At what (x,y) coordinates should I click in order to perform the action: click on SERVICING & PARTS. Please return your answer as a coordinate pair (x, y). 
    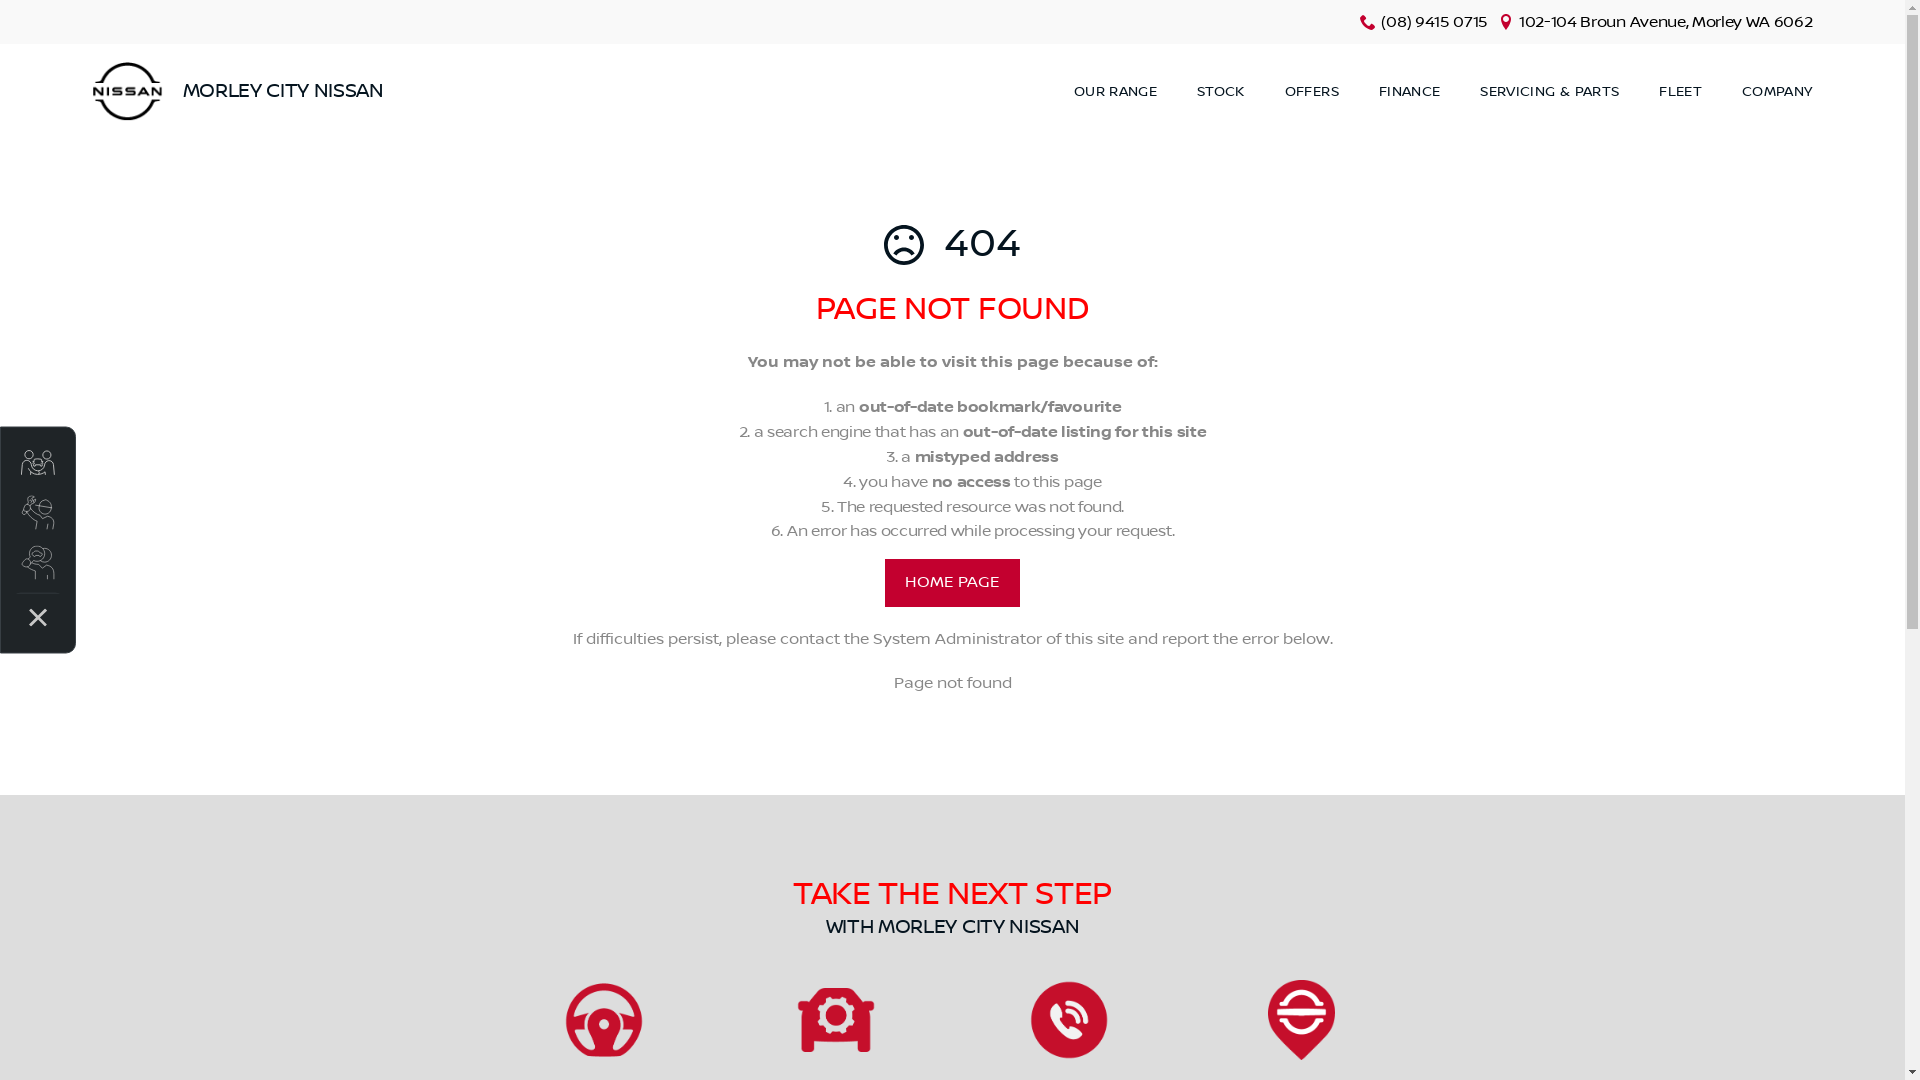
    Looking at the image, I should click on (1550, 92).